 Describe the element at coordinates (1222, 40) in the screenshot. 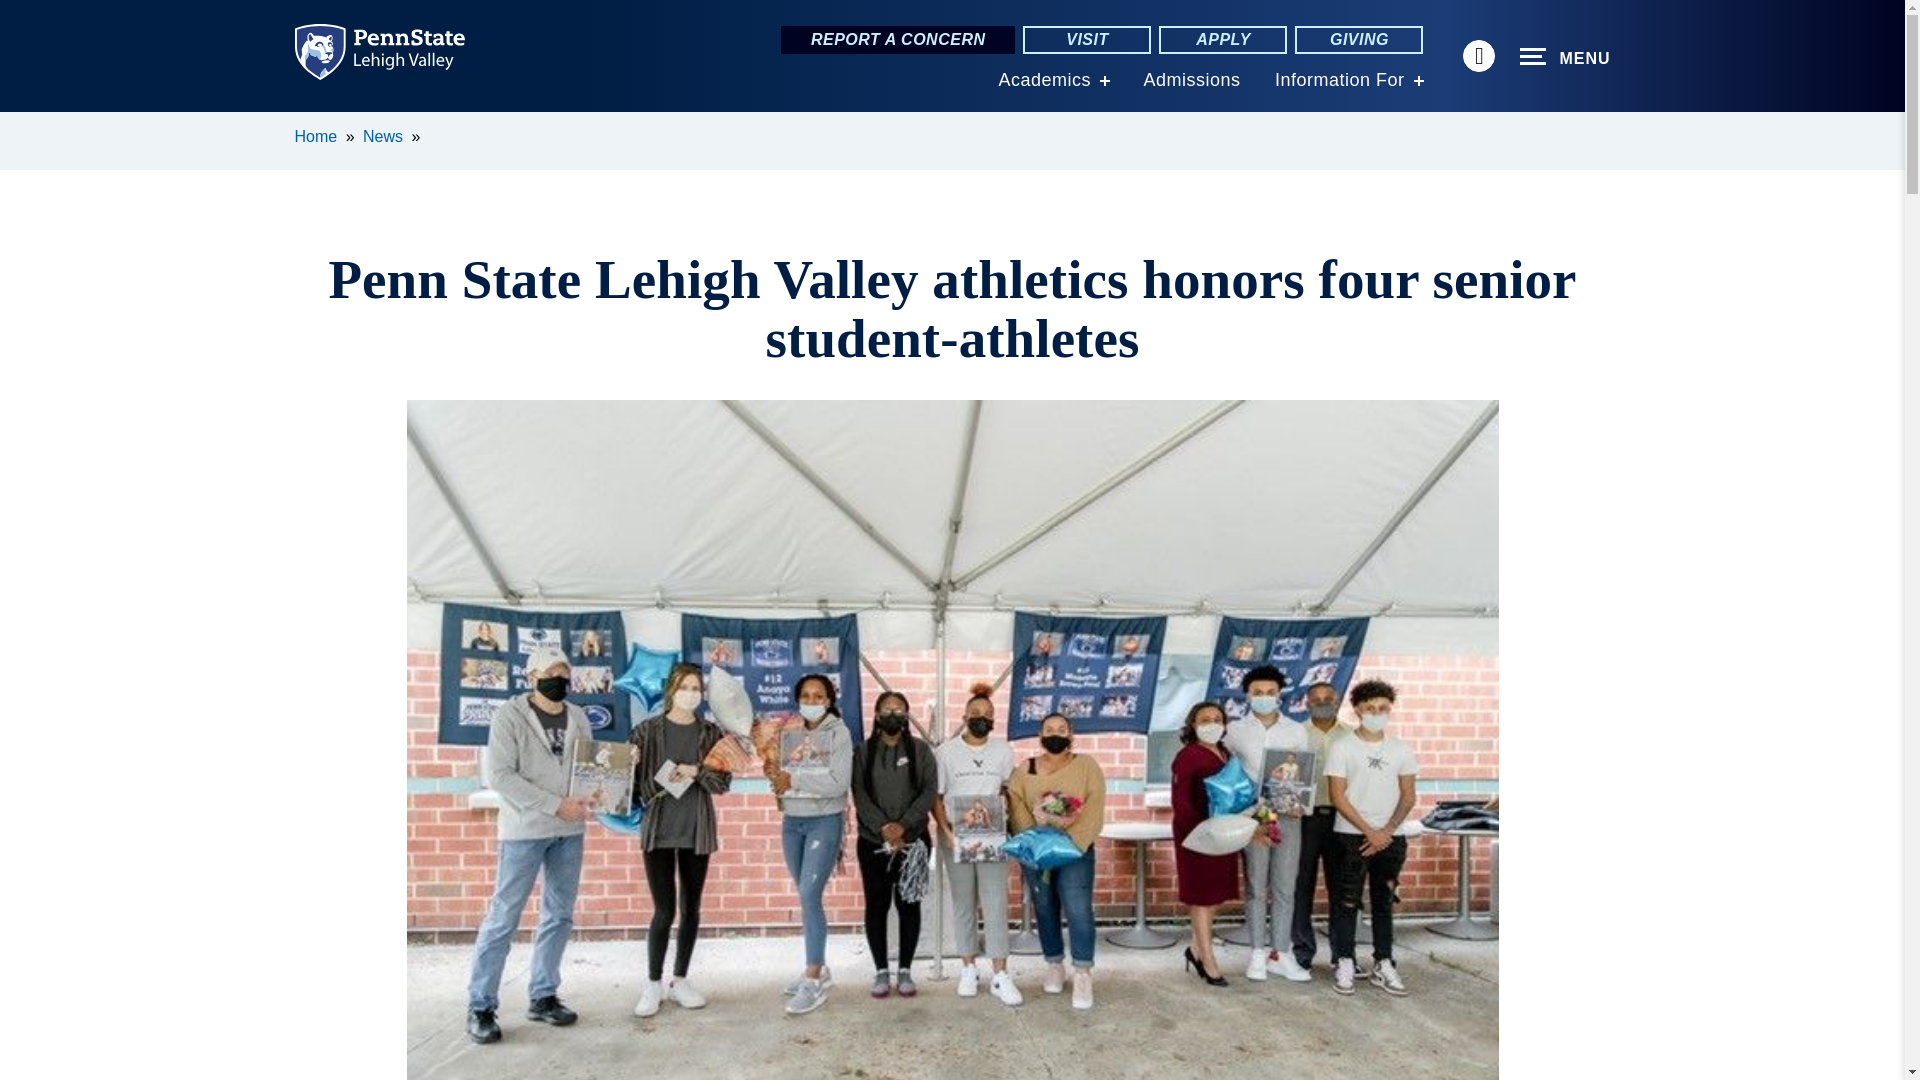

I see `APPLY` at that location.